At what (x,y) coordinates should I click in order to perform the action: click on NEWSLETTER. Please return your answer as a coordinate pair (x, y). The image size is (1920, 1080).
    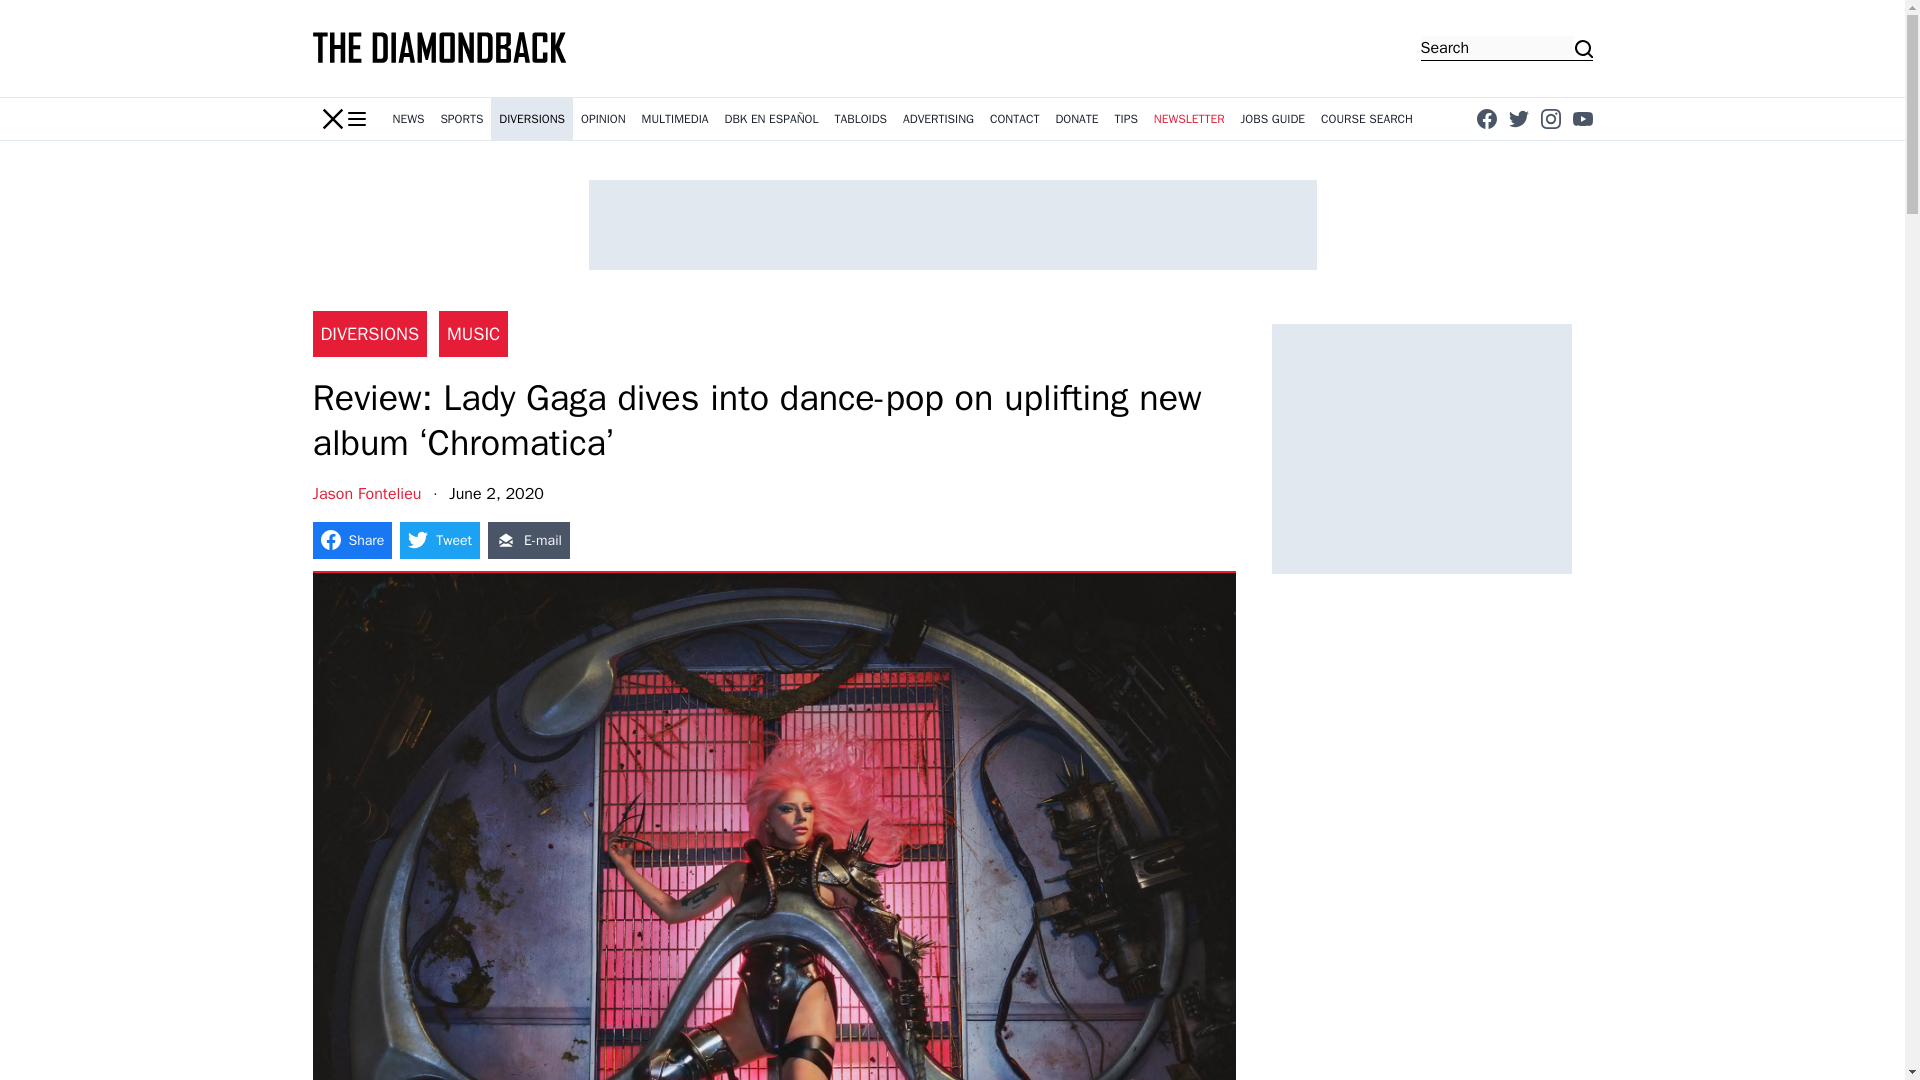
    Looking at the image, I should click on (1189, 119).